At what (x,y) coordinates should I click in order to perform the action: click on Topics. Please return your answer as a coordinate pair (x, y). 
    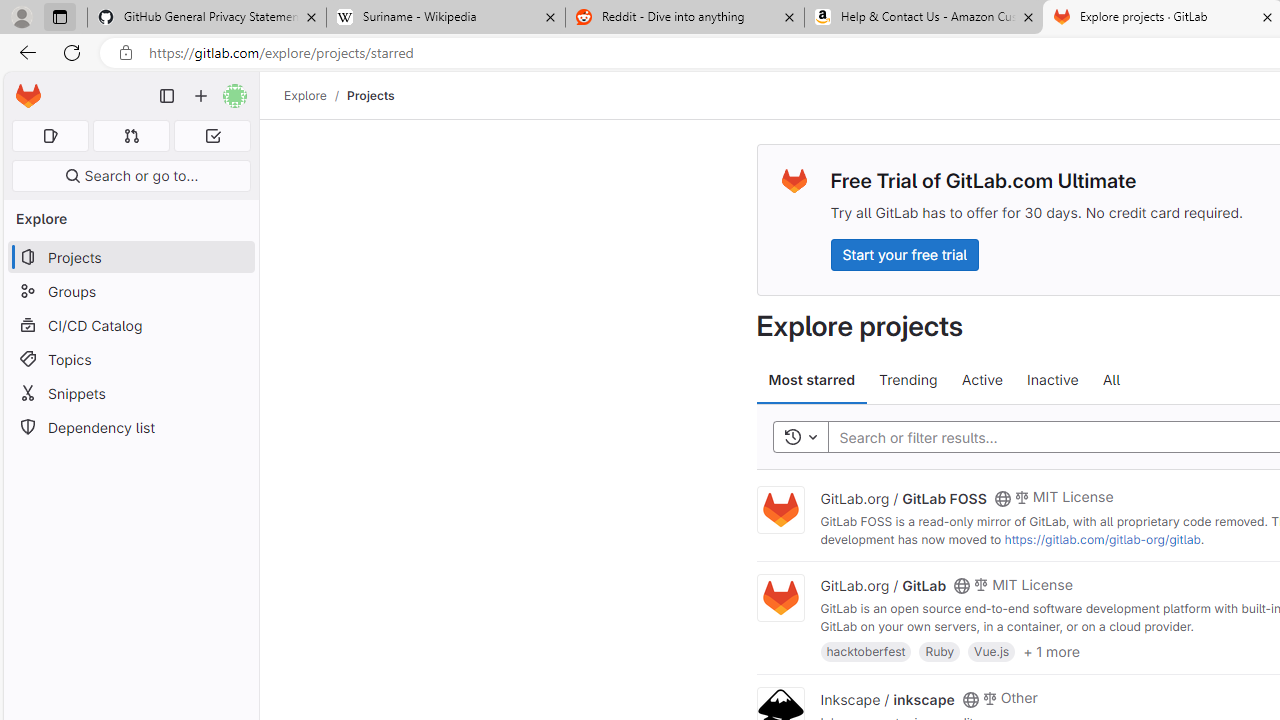
    Looking at the image, I should click on (130, 358).